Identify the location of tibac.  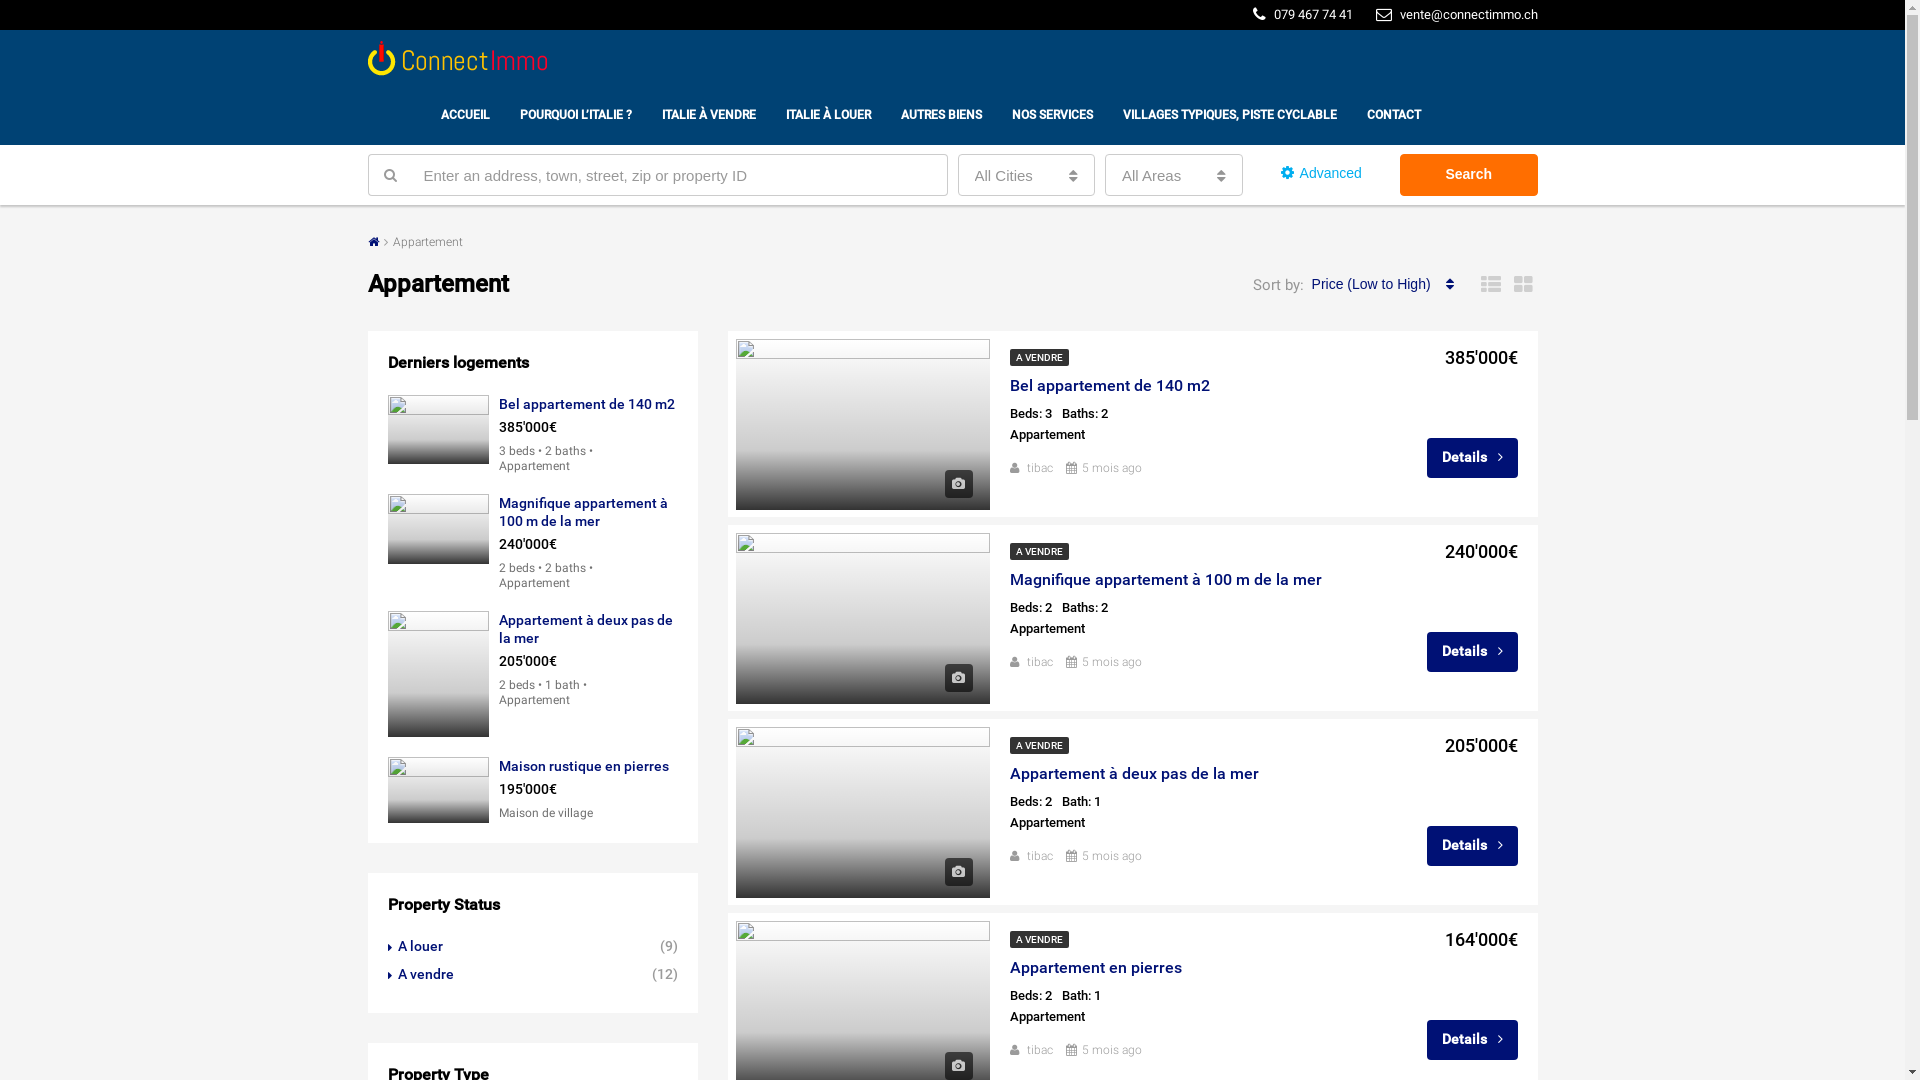
(1039, 1050).